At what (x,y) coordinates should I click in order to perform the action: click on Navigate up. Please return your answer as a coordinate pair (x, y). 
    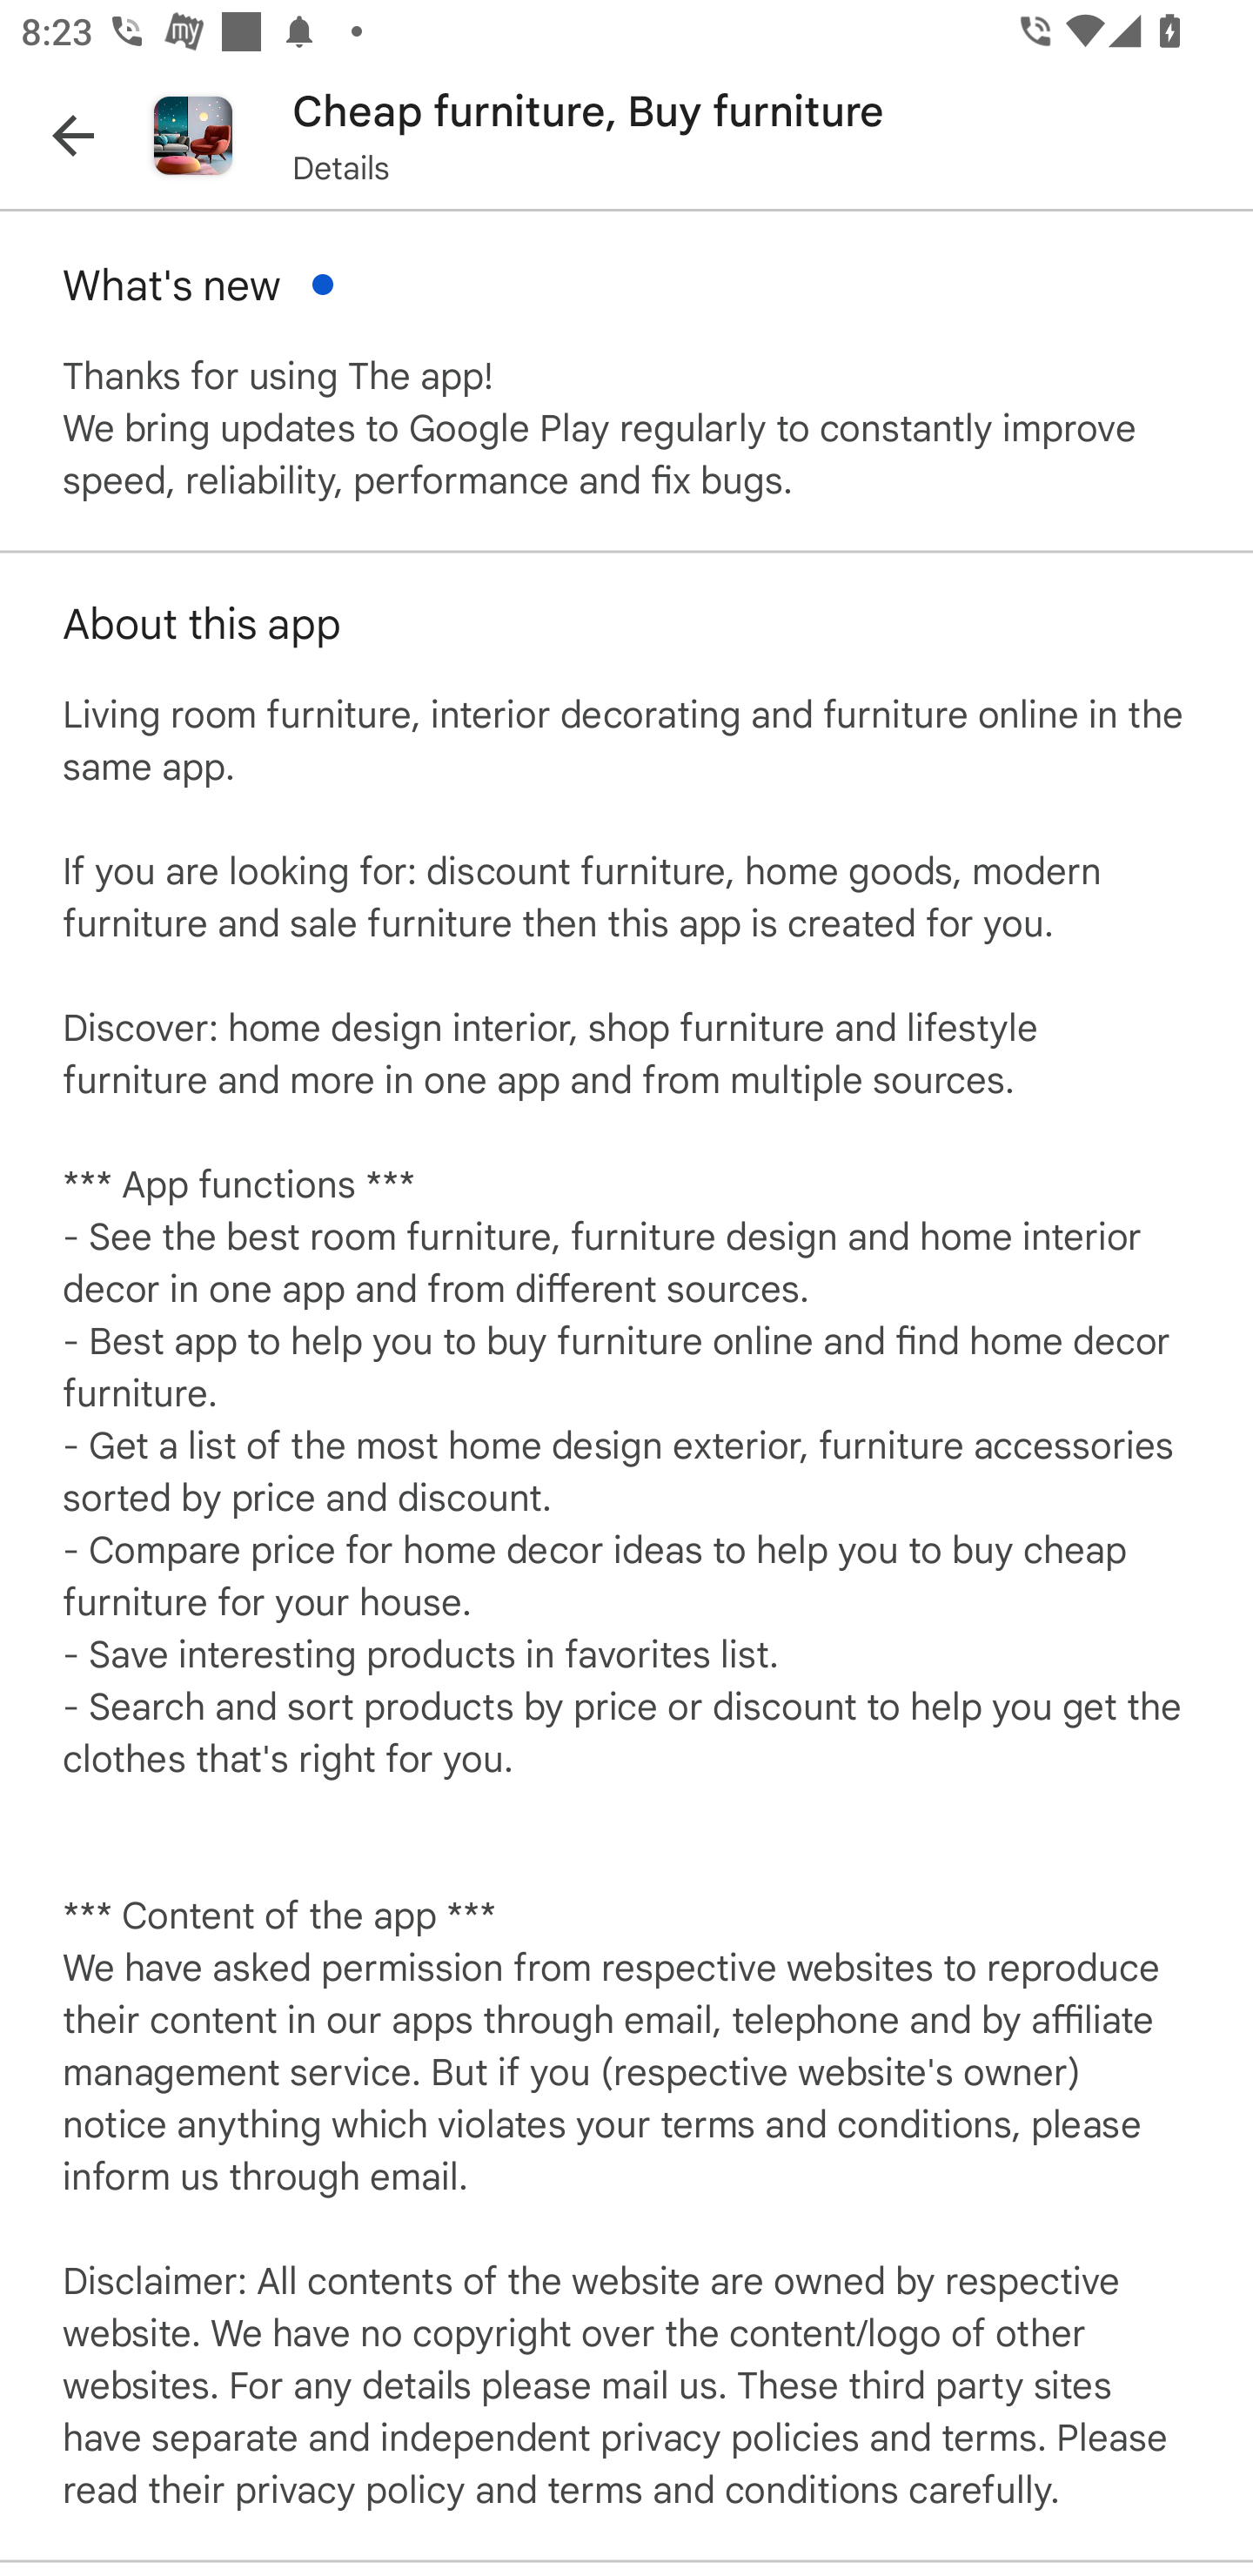
    Looking at the image, I should click on (73, 135).